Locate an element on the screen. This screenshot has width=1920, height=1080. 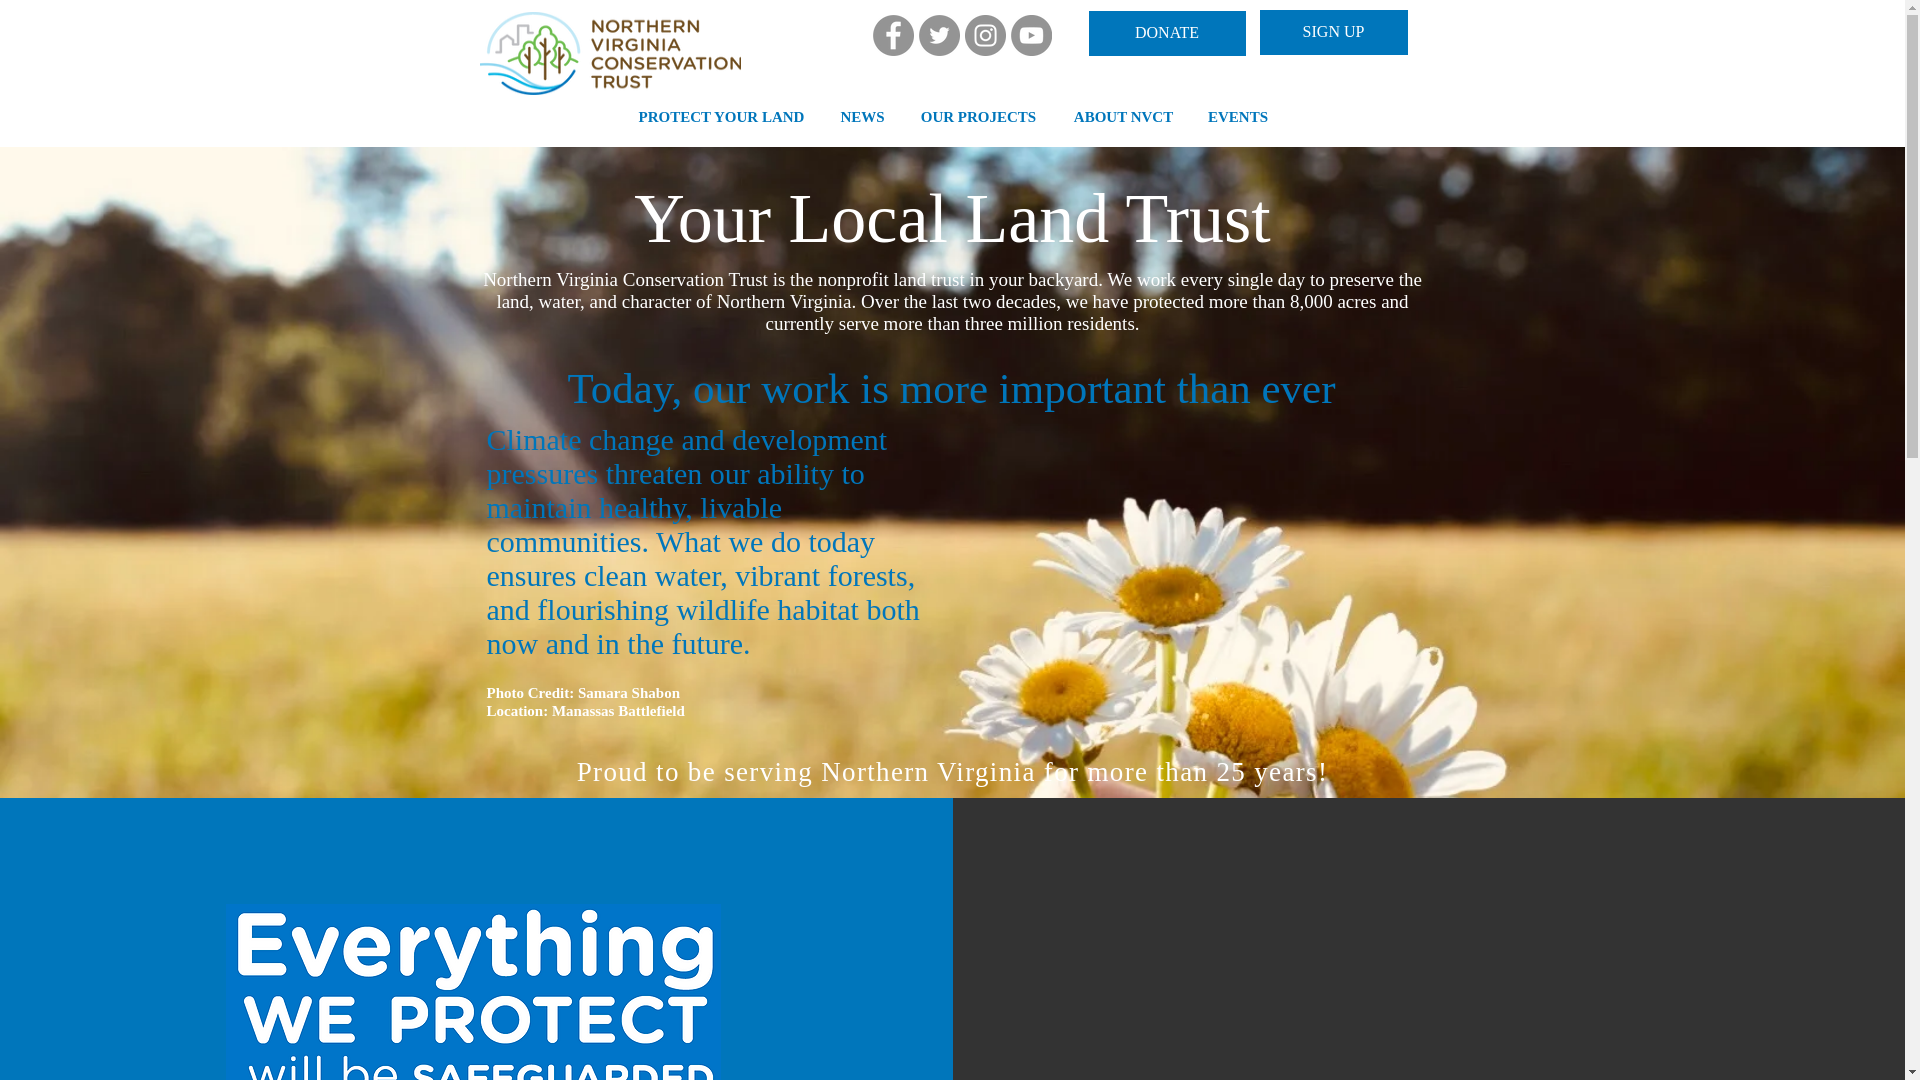
EVENTS is located at coordinates (1238, 118).